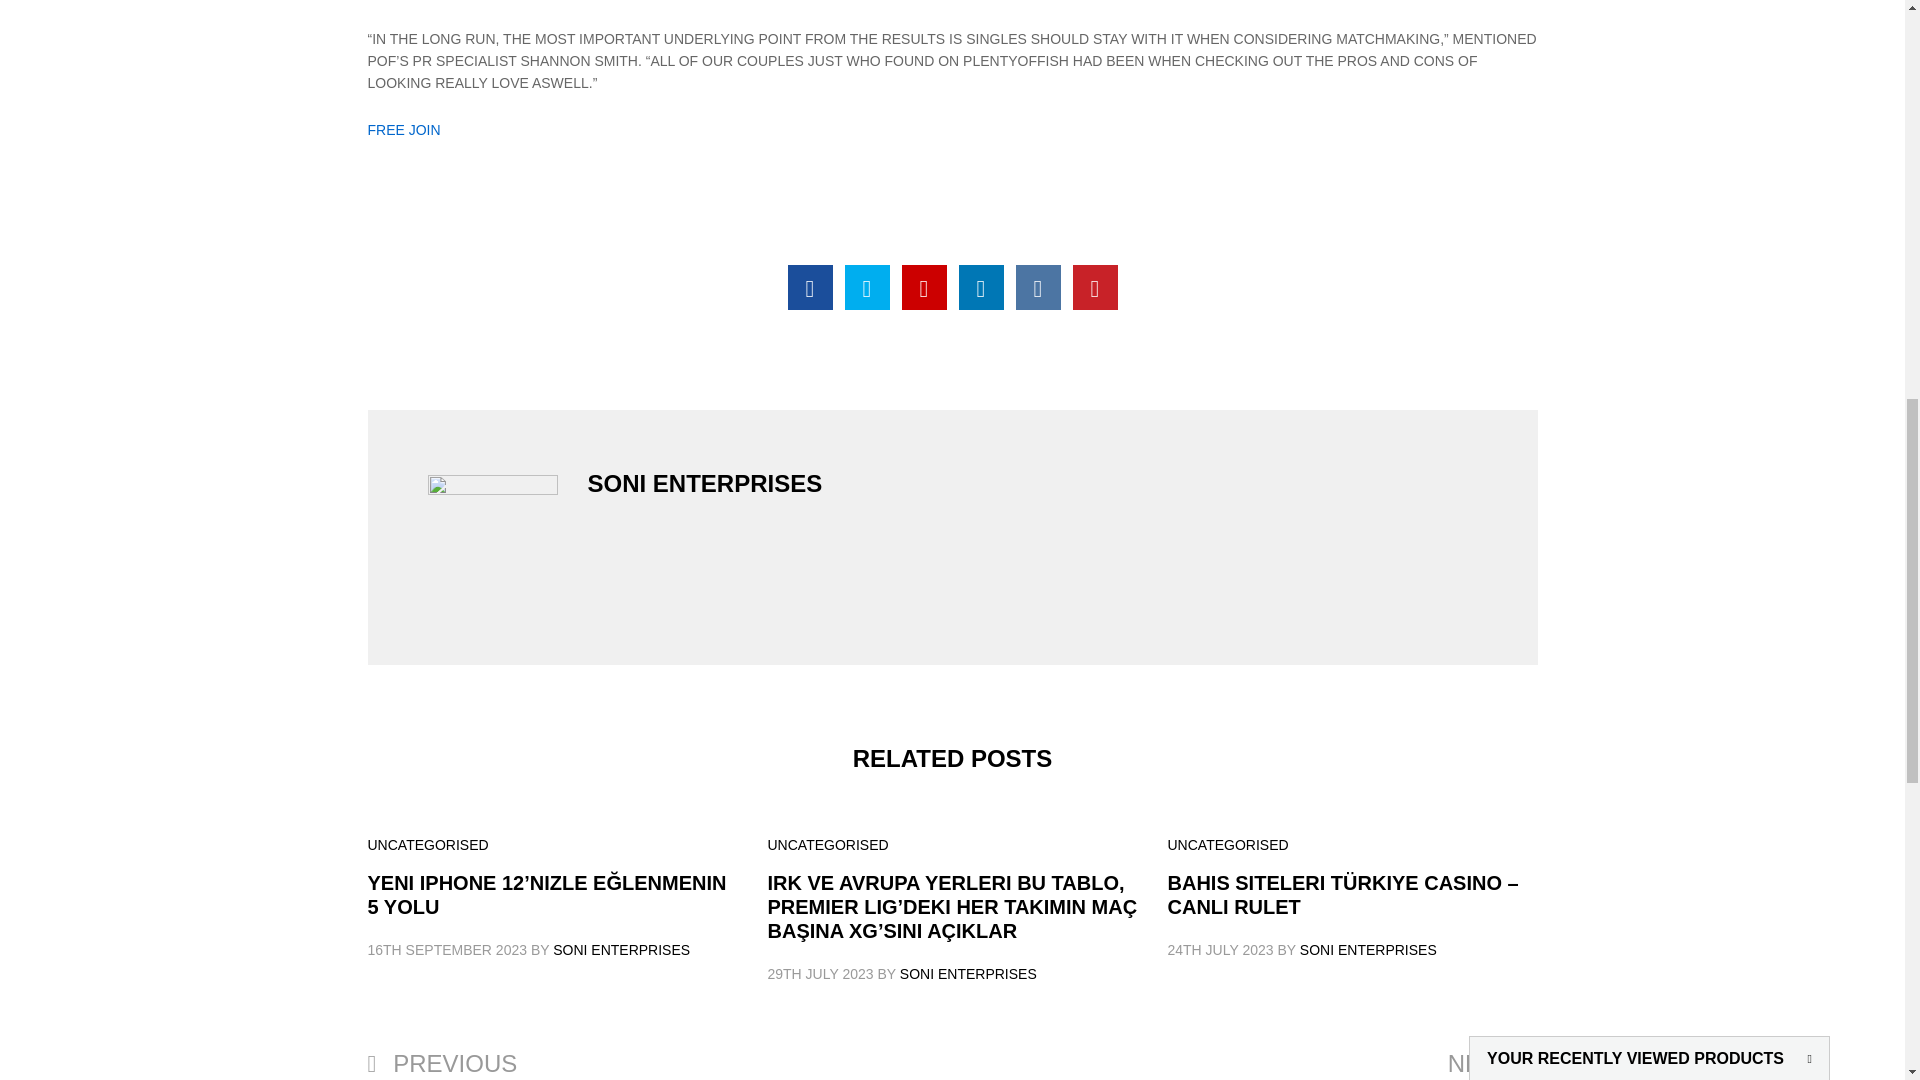 The width and height of the screenshot is (1920, 1080). What do you see at coordinates (820, 973) in the screenshot?
I see `29TH JULY 2023` at bounding box center [820, 973].